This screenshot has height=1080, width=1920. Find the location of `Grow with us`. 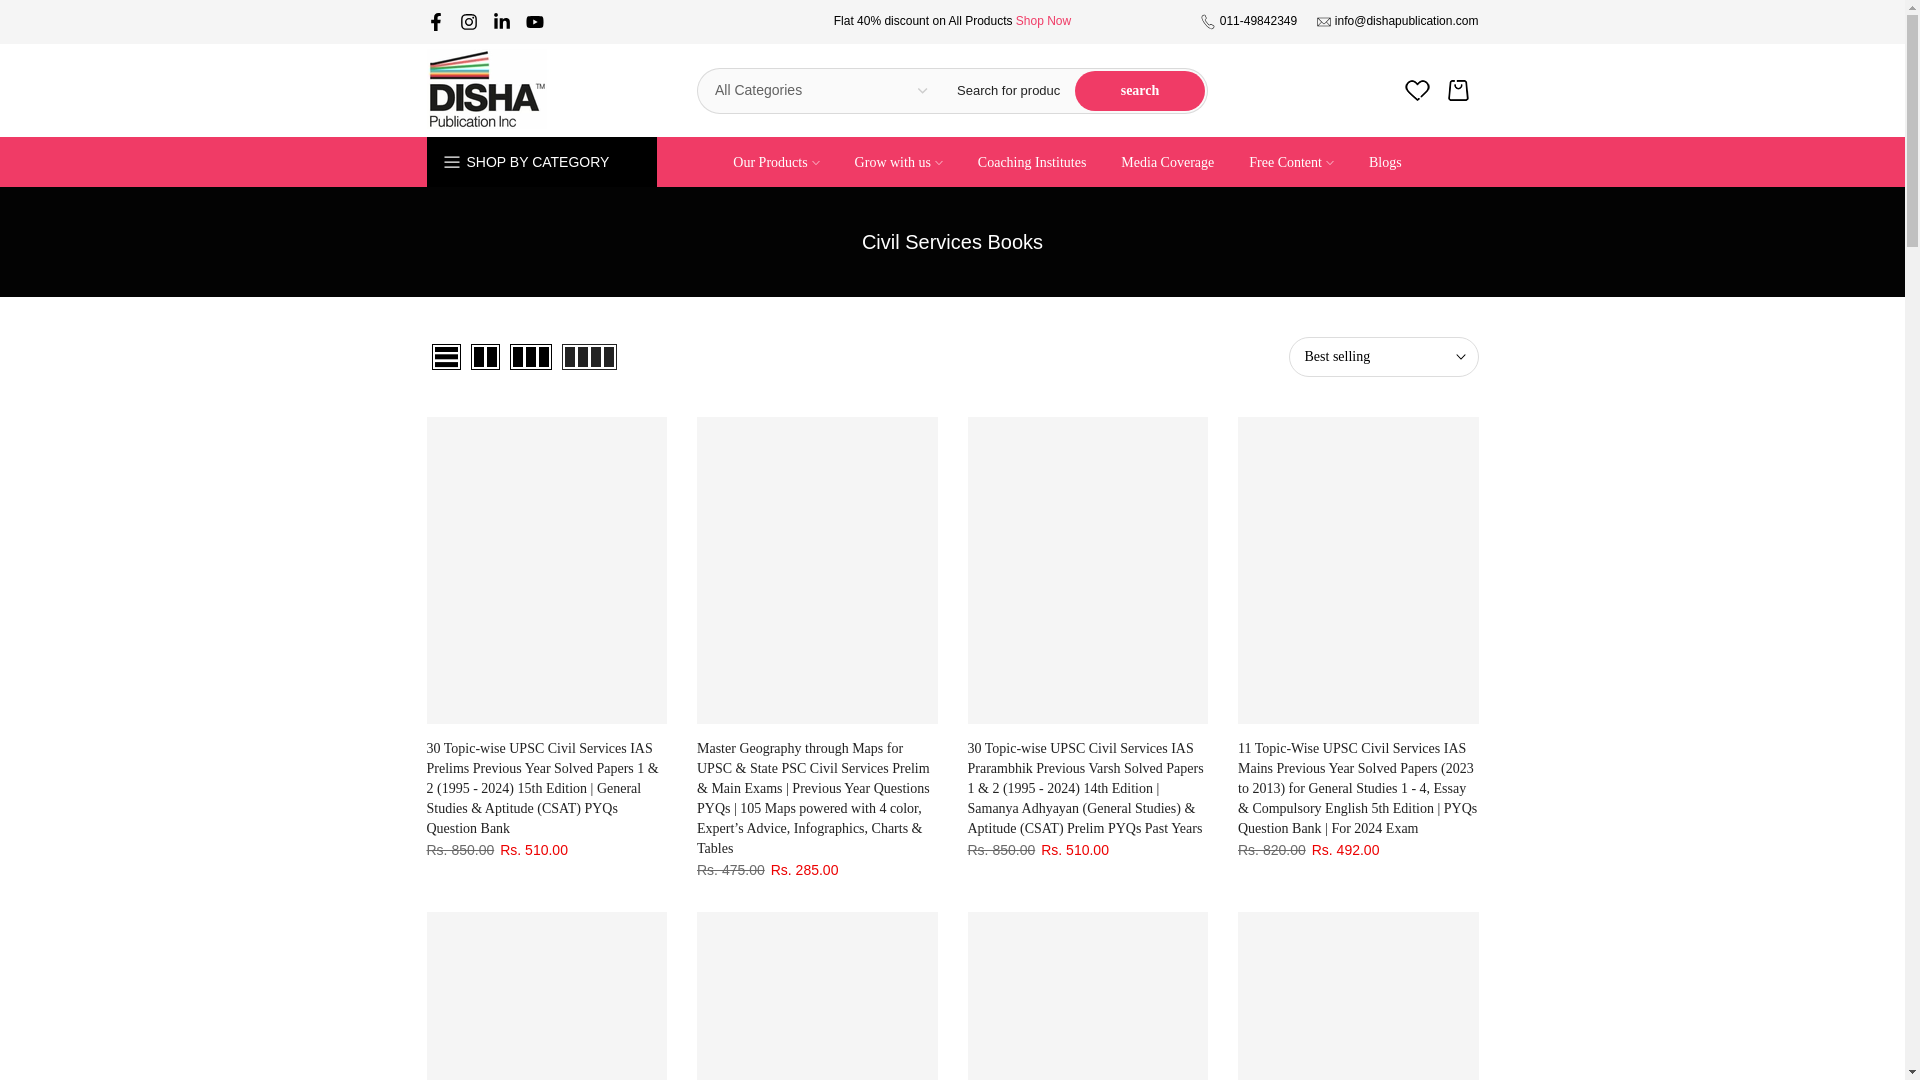

Grow with us is located at coordinates (898, 162).